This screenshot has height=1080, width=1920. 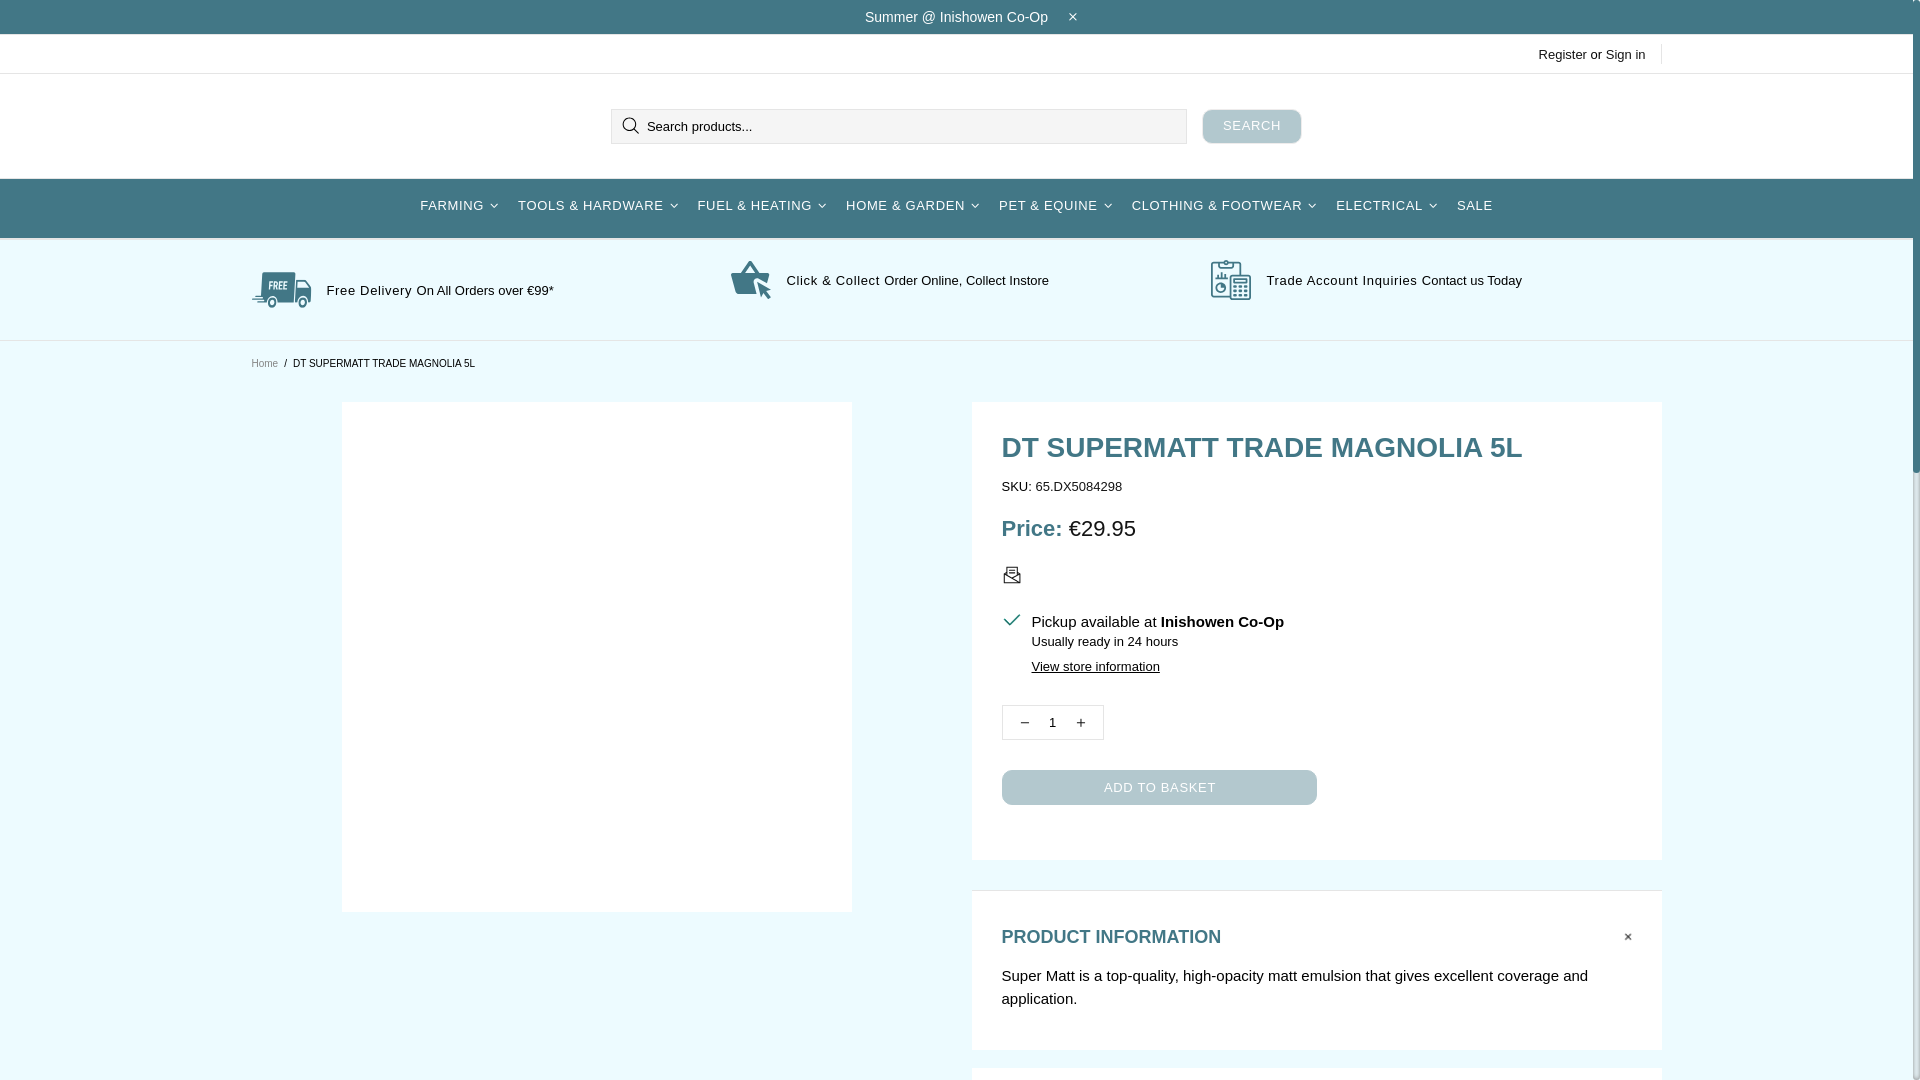 I want to click on SEARCH, so click(x=1251, y=125).